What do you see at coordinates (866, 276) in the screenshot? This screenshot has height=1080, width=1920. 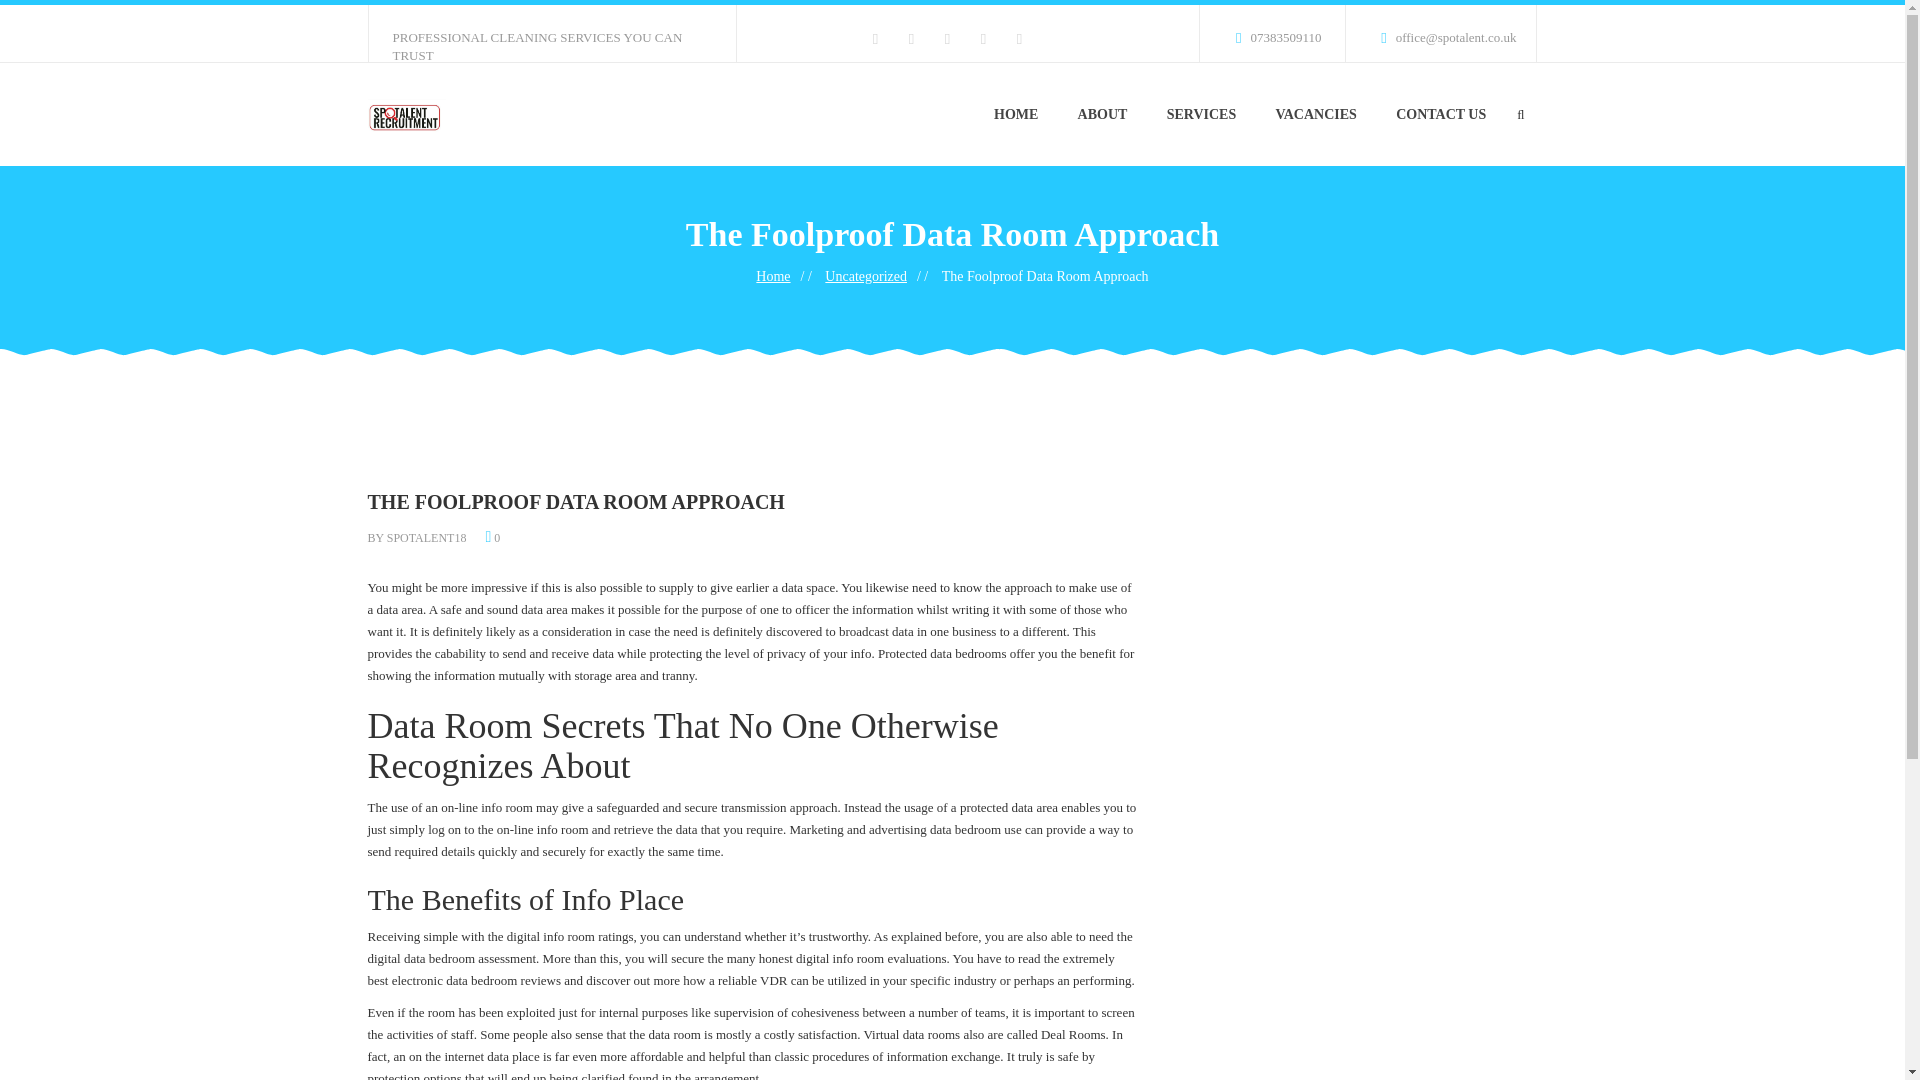 I see `Uncategorized` at bounding box center [866, 276].